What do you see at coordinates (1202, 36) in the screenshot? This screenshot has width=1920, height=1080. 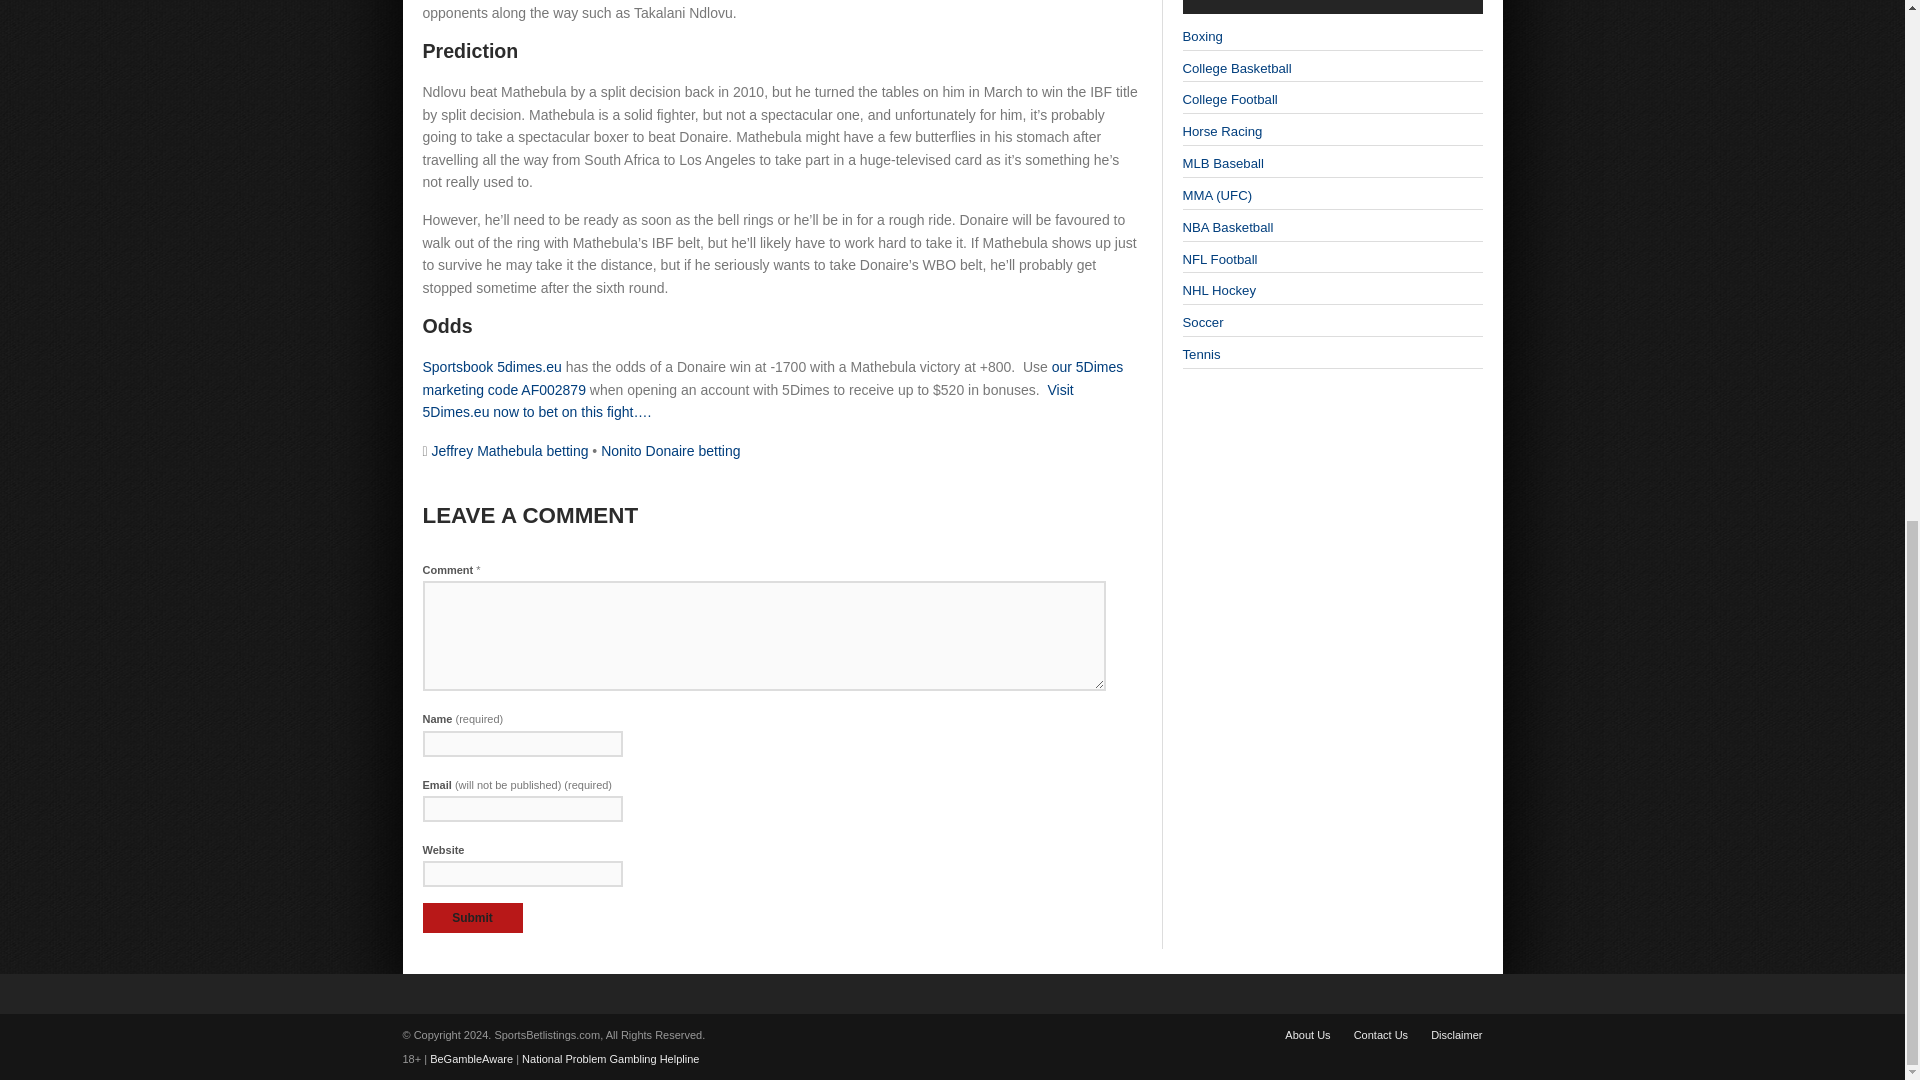 I see `Boxing Betting` at bounding box center [1202, 36].